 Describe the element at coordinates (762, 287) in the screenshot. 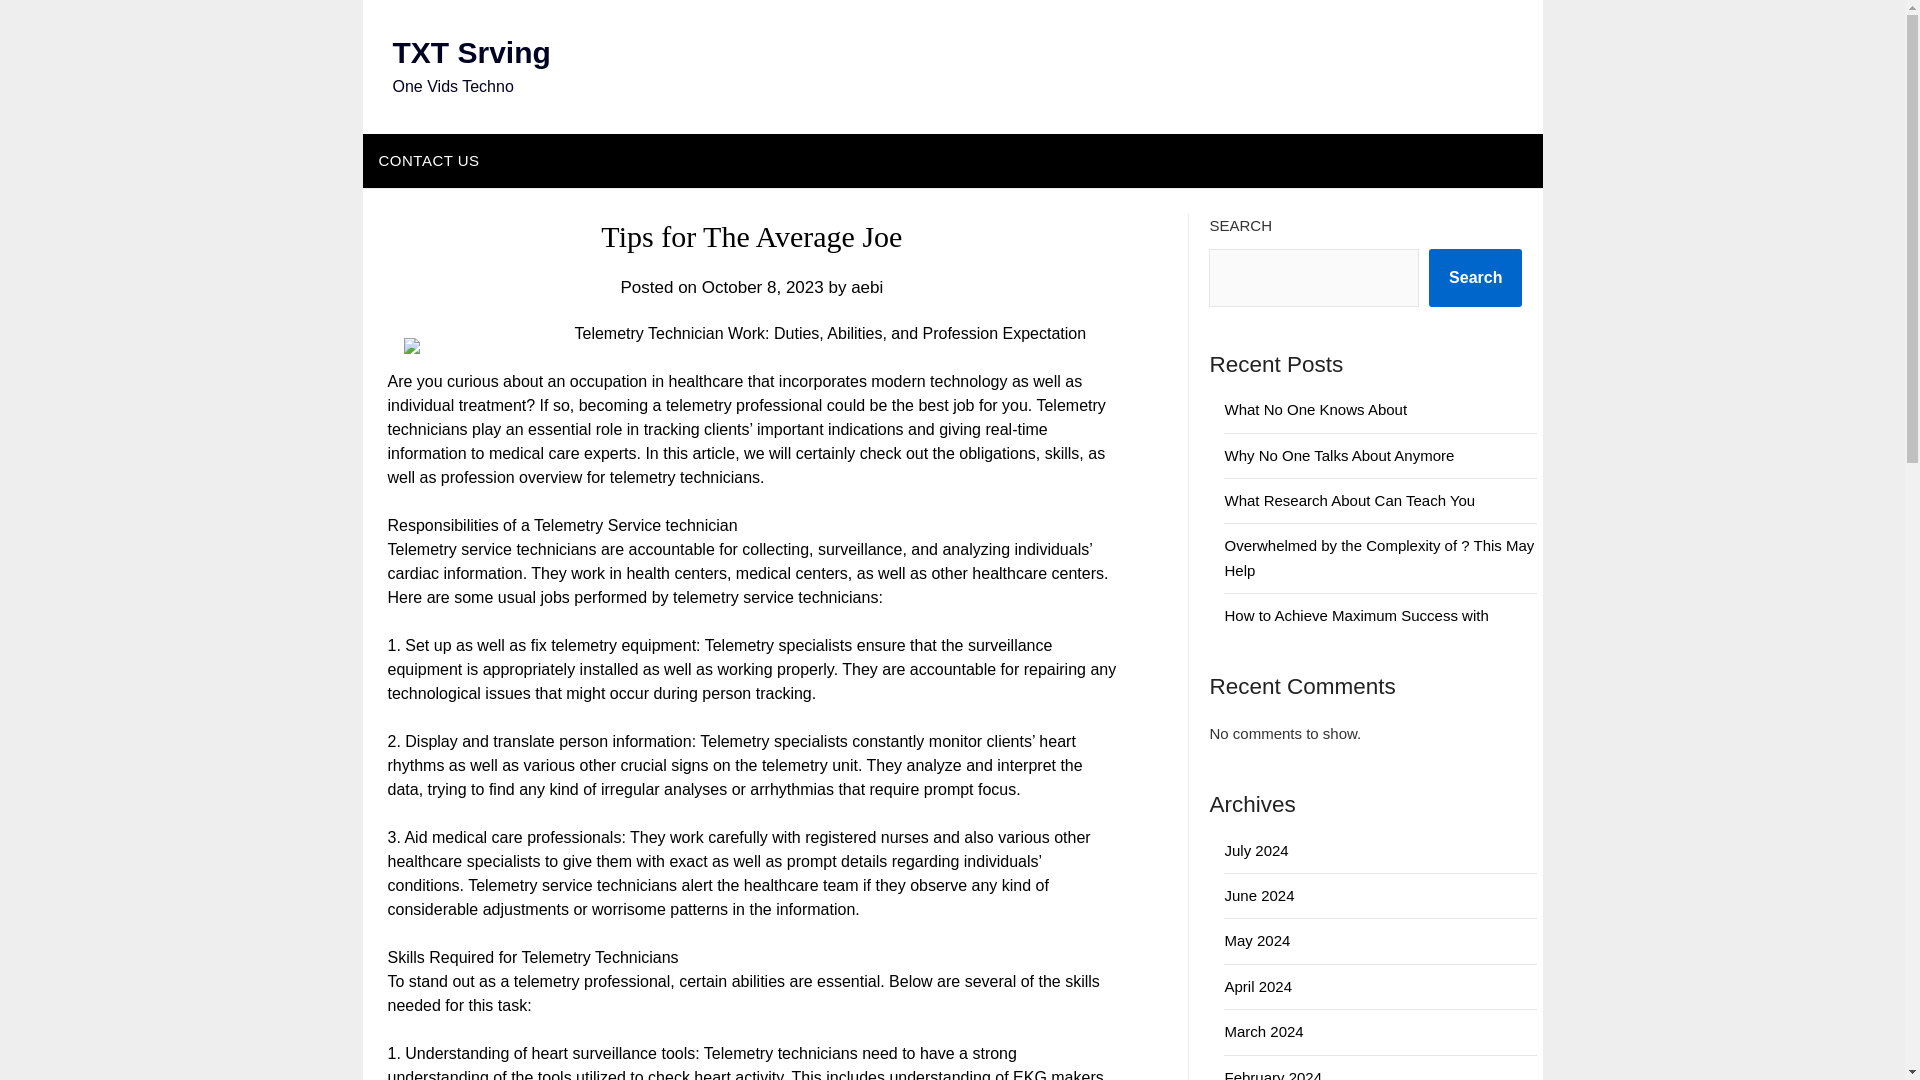

I see `October 8, 2023` at that location.